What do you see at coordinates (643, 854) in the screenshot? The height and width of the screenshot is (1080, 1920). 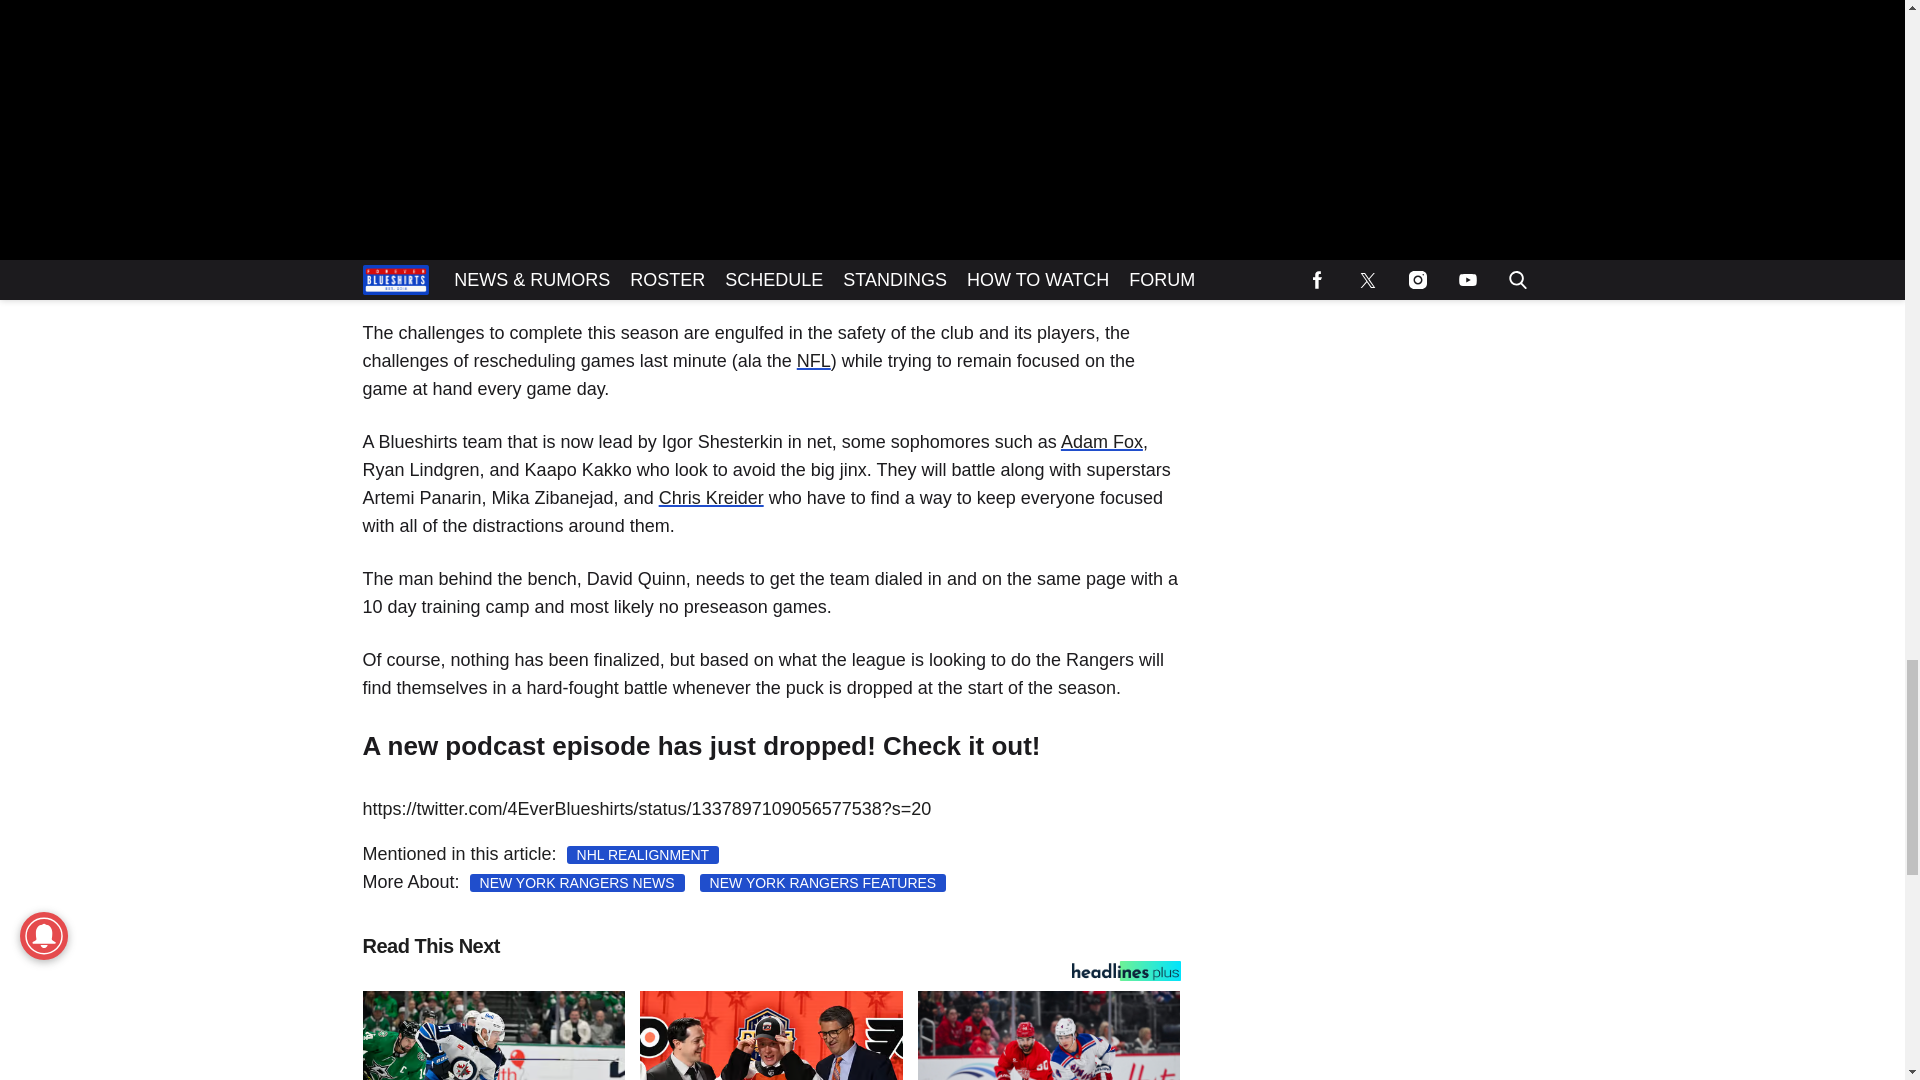 I see `NHL REALIGNMENT` at bounding box center [643, 854].